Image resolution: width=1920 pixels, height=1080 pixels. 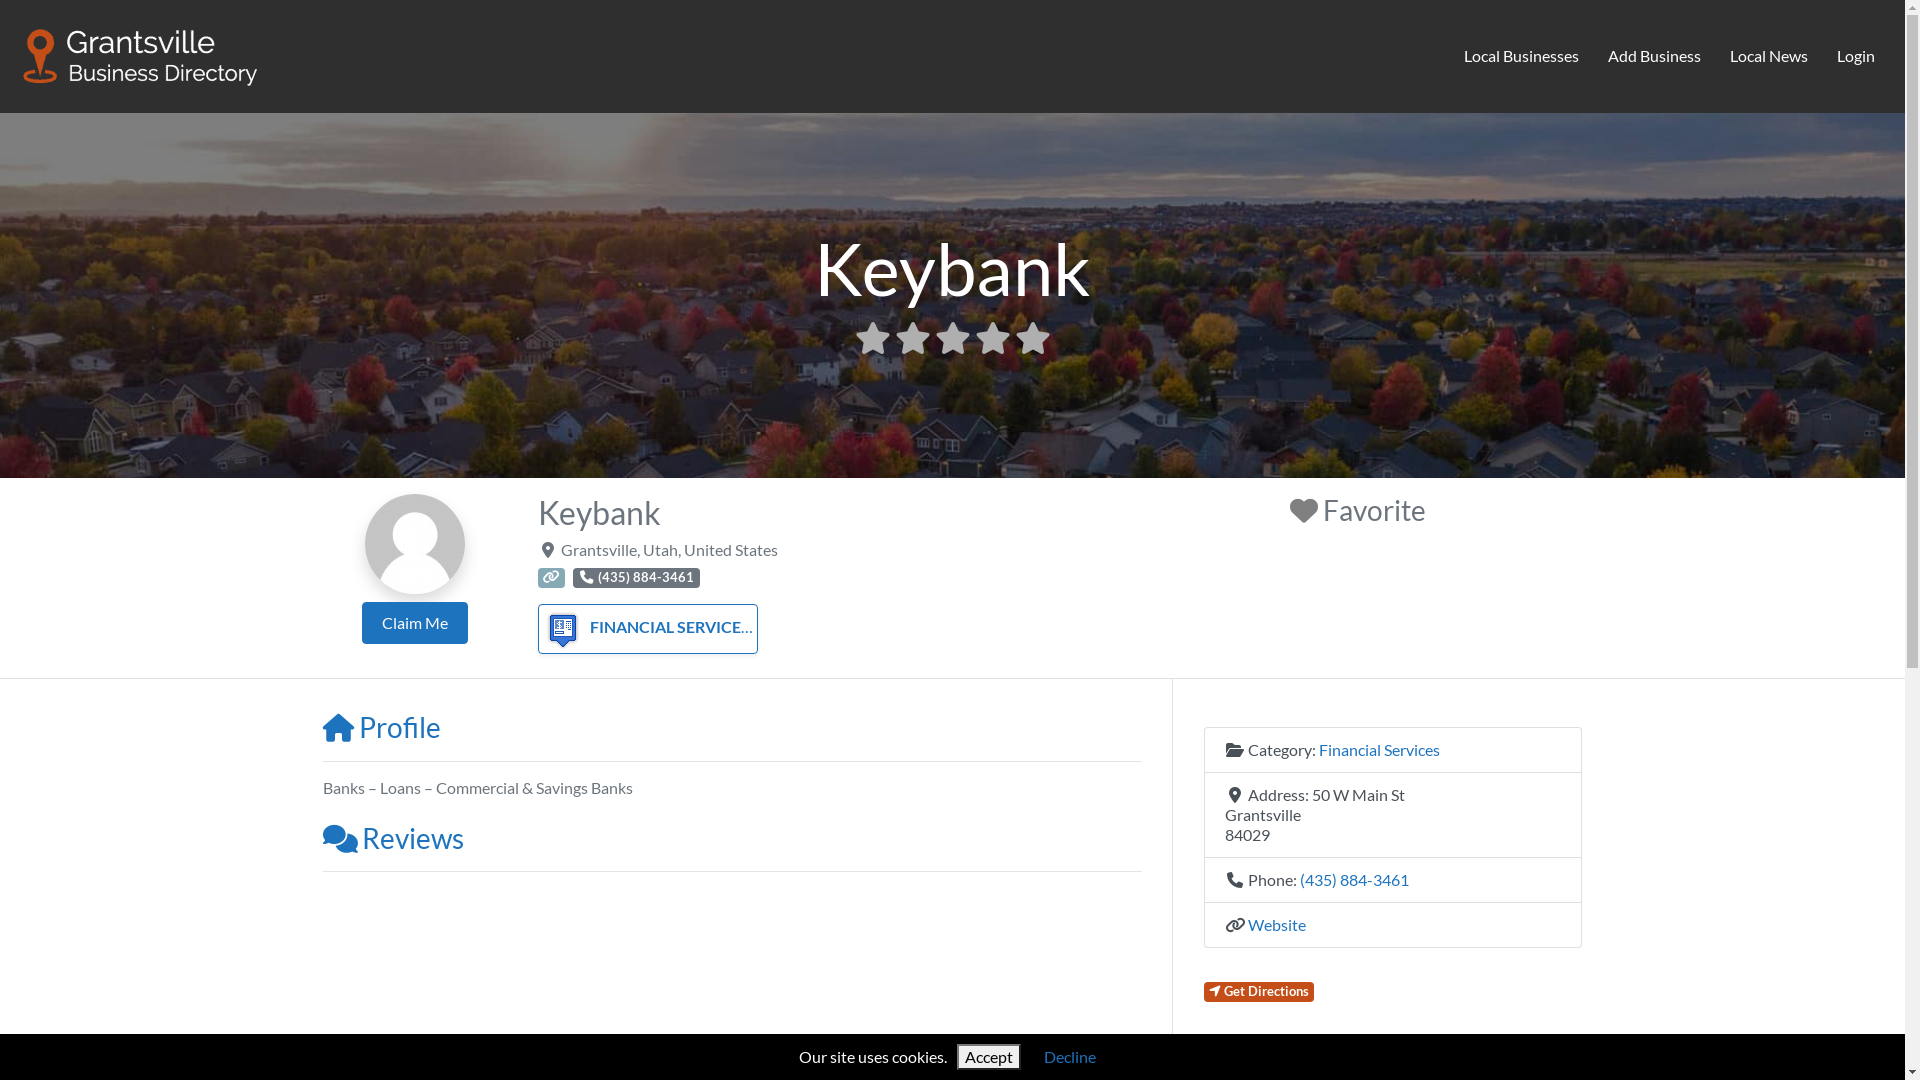 I want to click on Local News, so click(x=1768, y=57).